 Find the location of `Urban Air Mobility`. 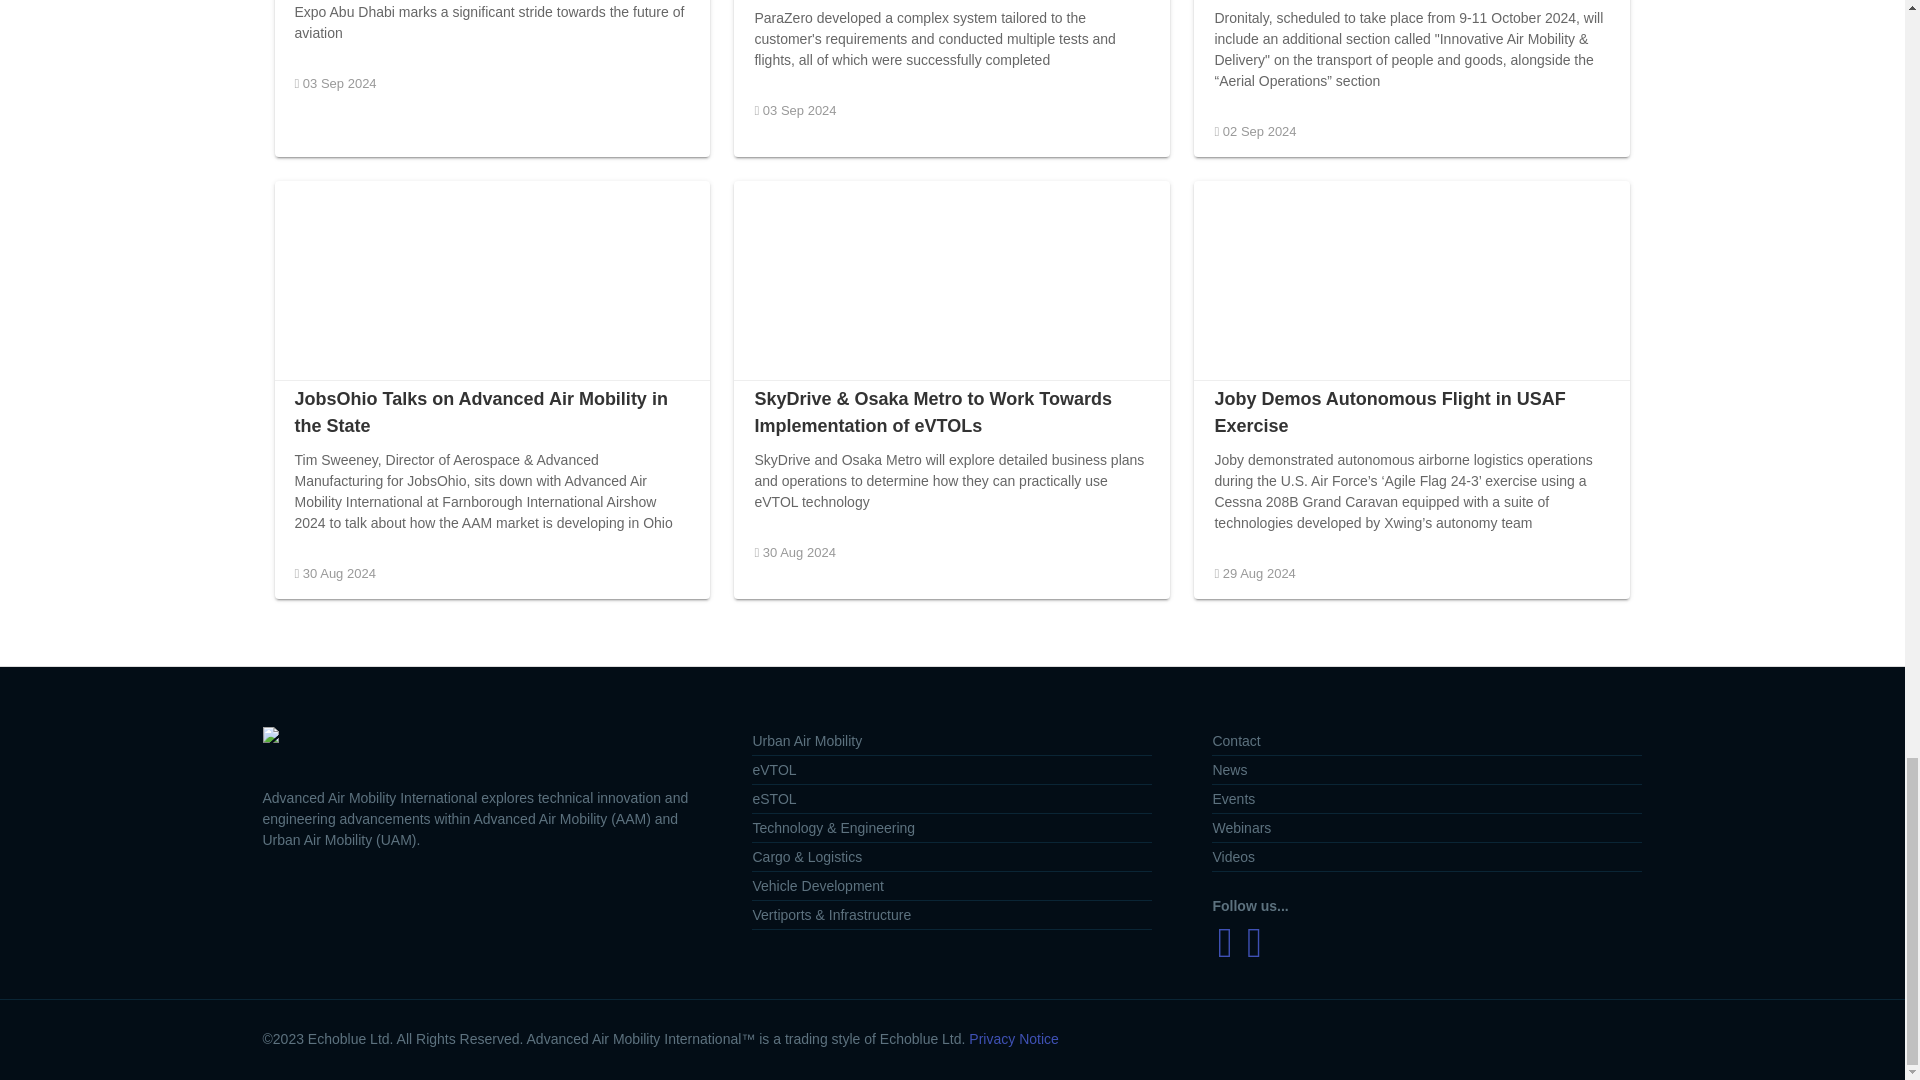

Urban Air Mobility is located at coordinates (952, 741).